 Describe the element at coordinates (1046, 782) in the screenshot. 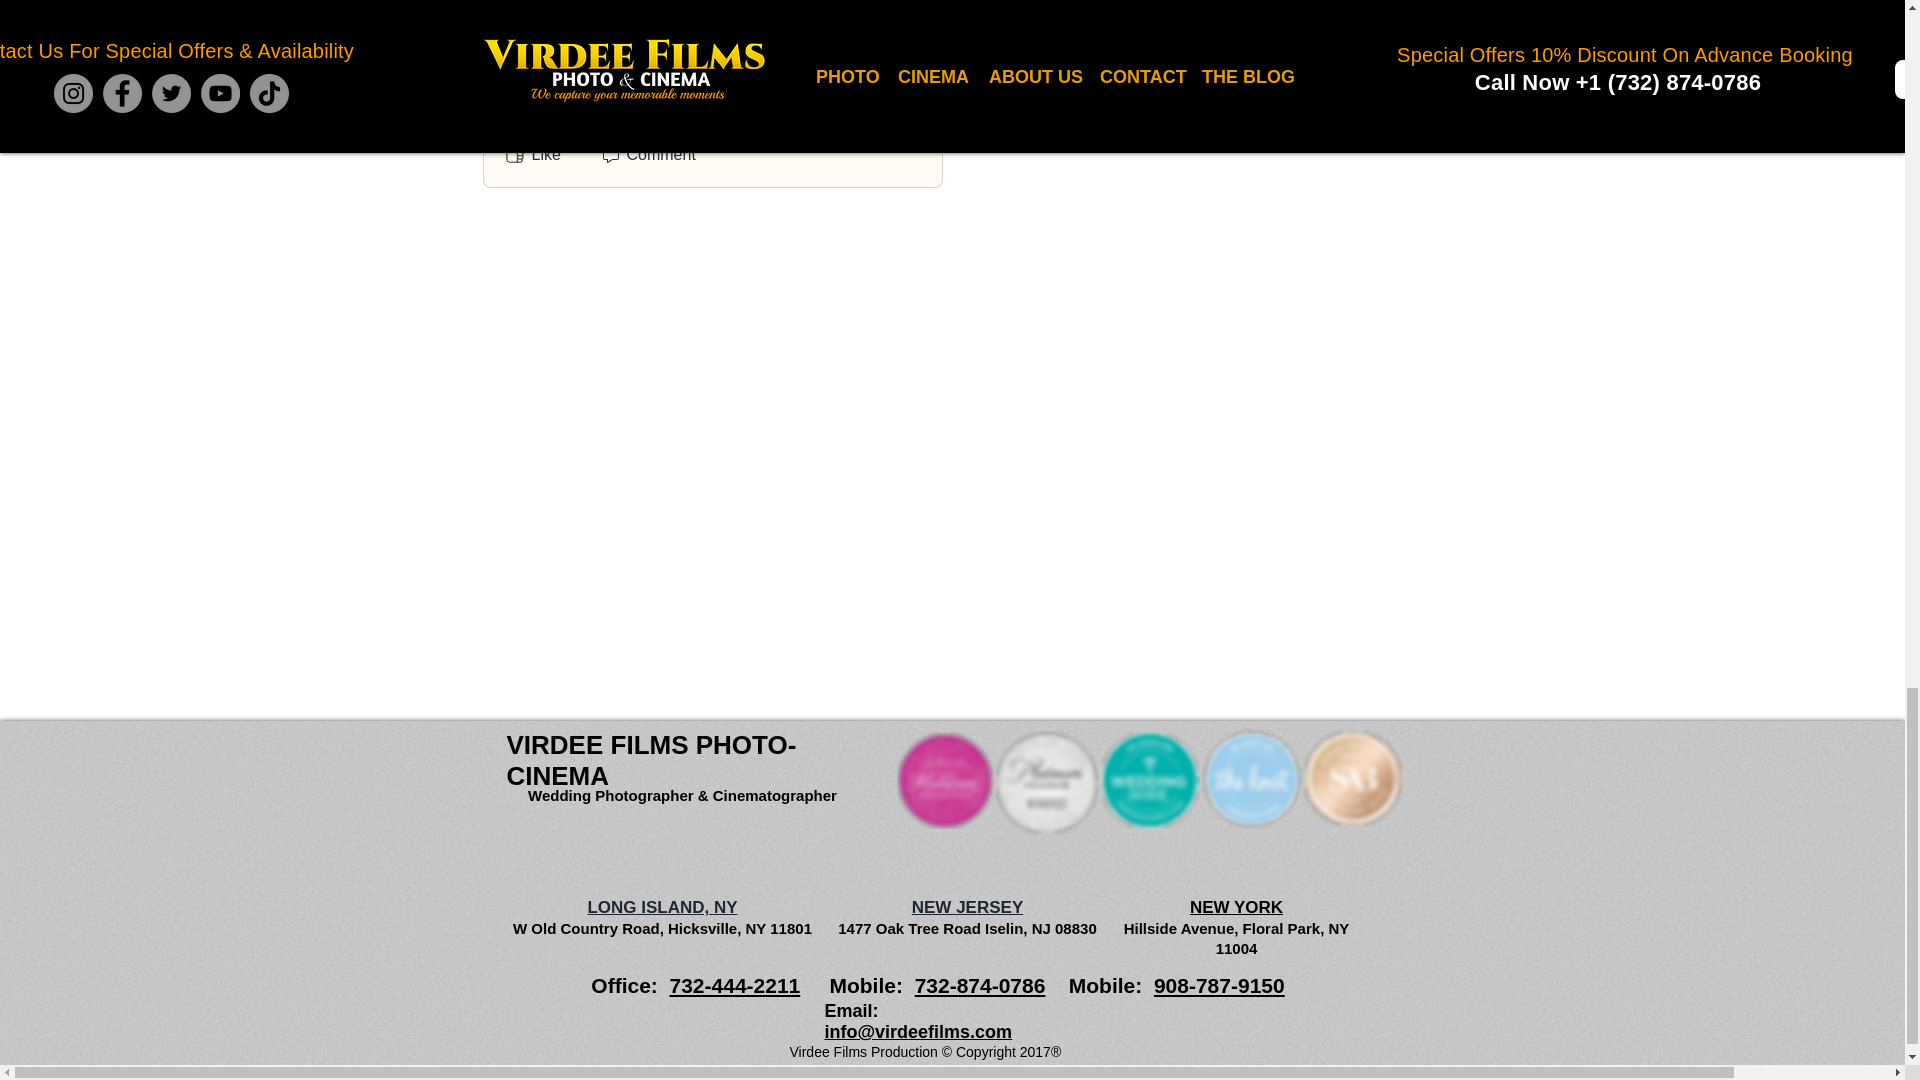

I see `Maharani Weddings Indian Photographer Virdee Films` at that location.